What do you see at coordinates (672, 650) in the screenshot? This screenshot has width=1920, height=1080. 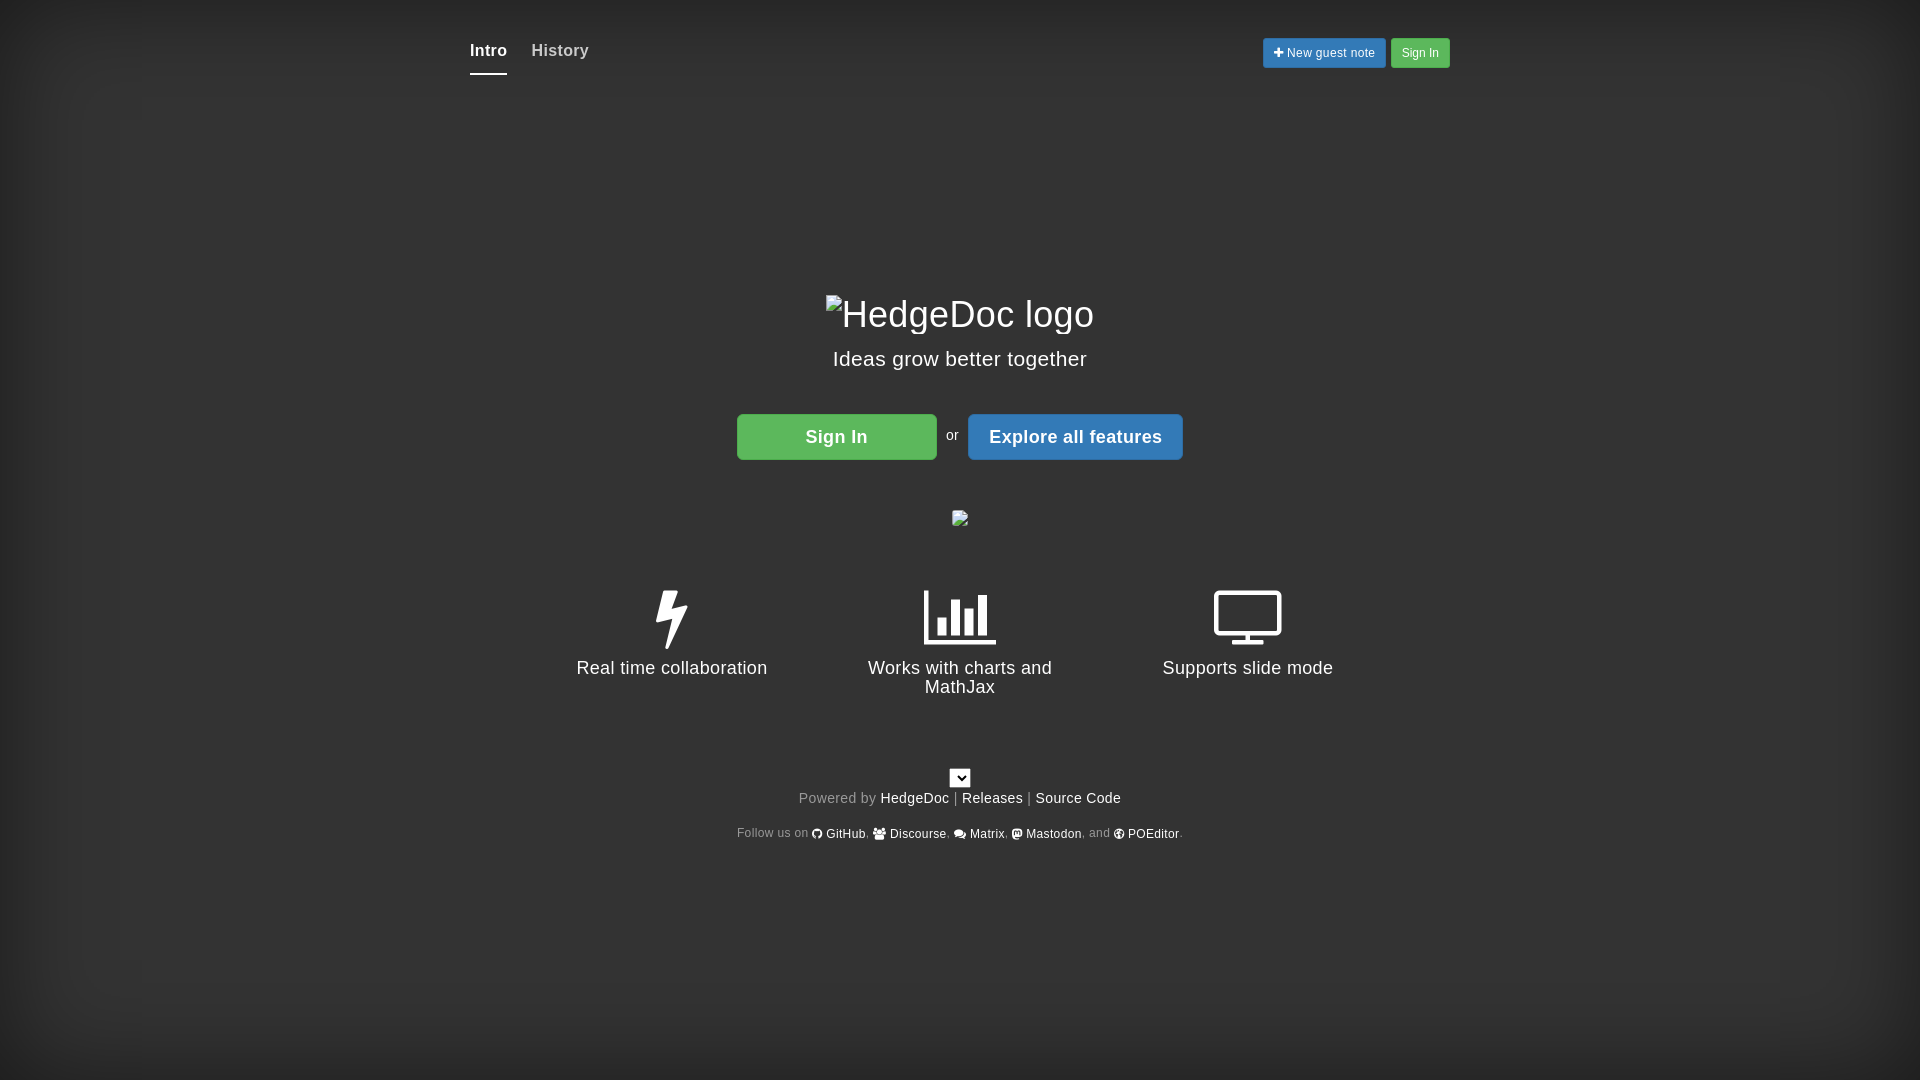 I see `Real time collaboration` at bounding box center [672, 650].